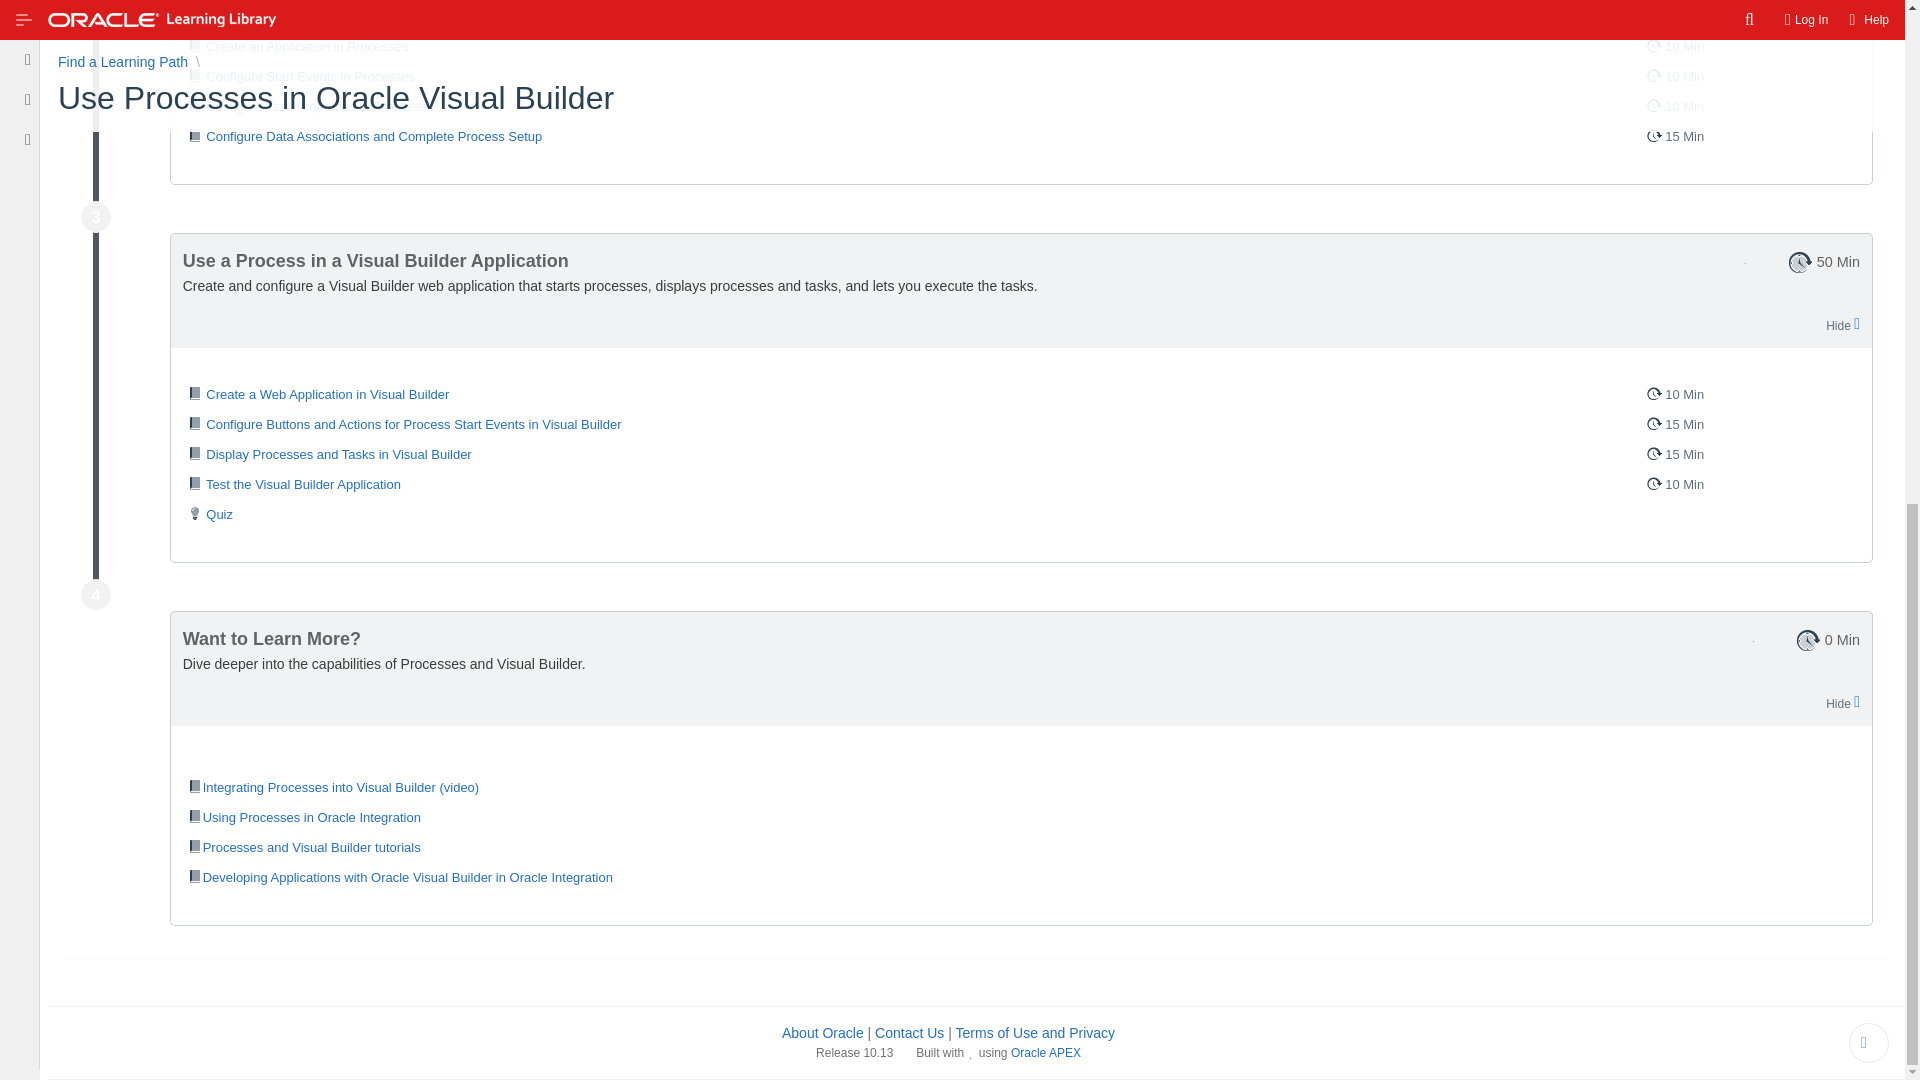 The width and height of the screenshot is (1920, 1080). What do you see at coordinates (1021, 76) in the screenshot?
I see `Configure Start Events in Processes 10 Min` at bounding box center [1021, 76].